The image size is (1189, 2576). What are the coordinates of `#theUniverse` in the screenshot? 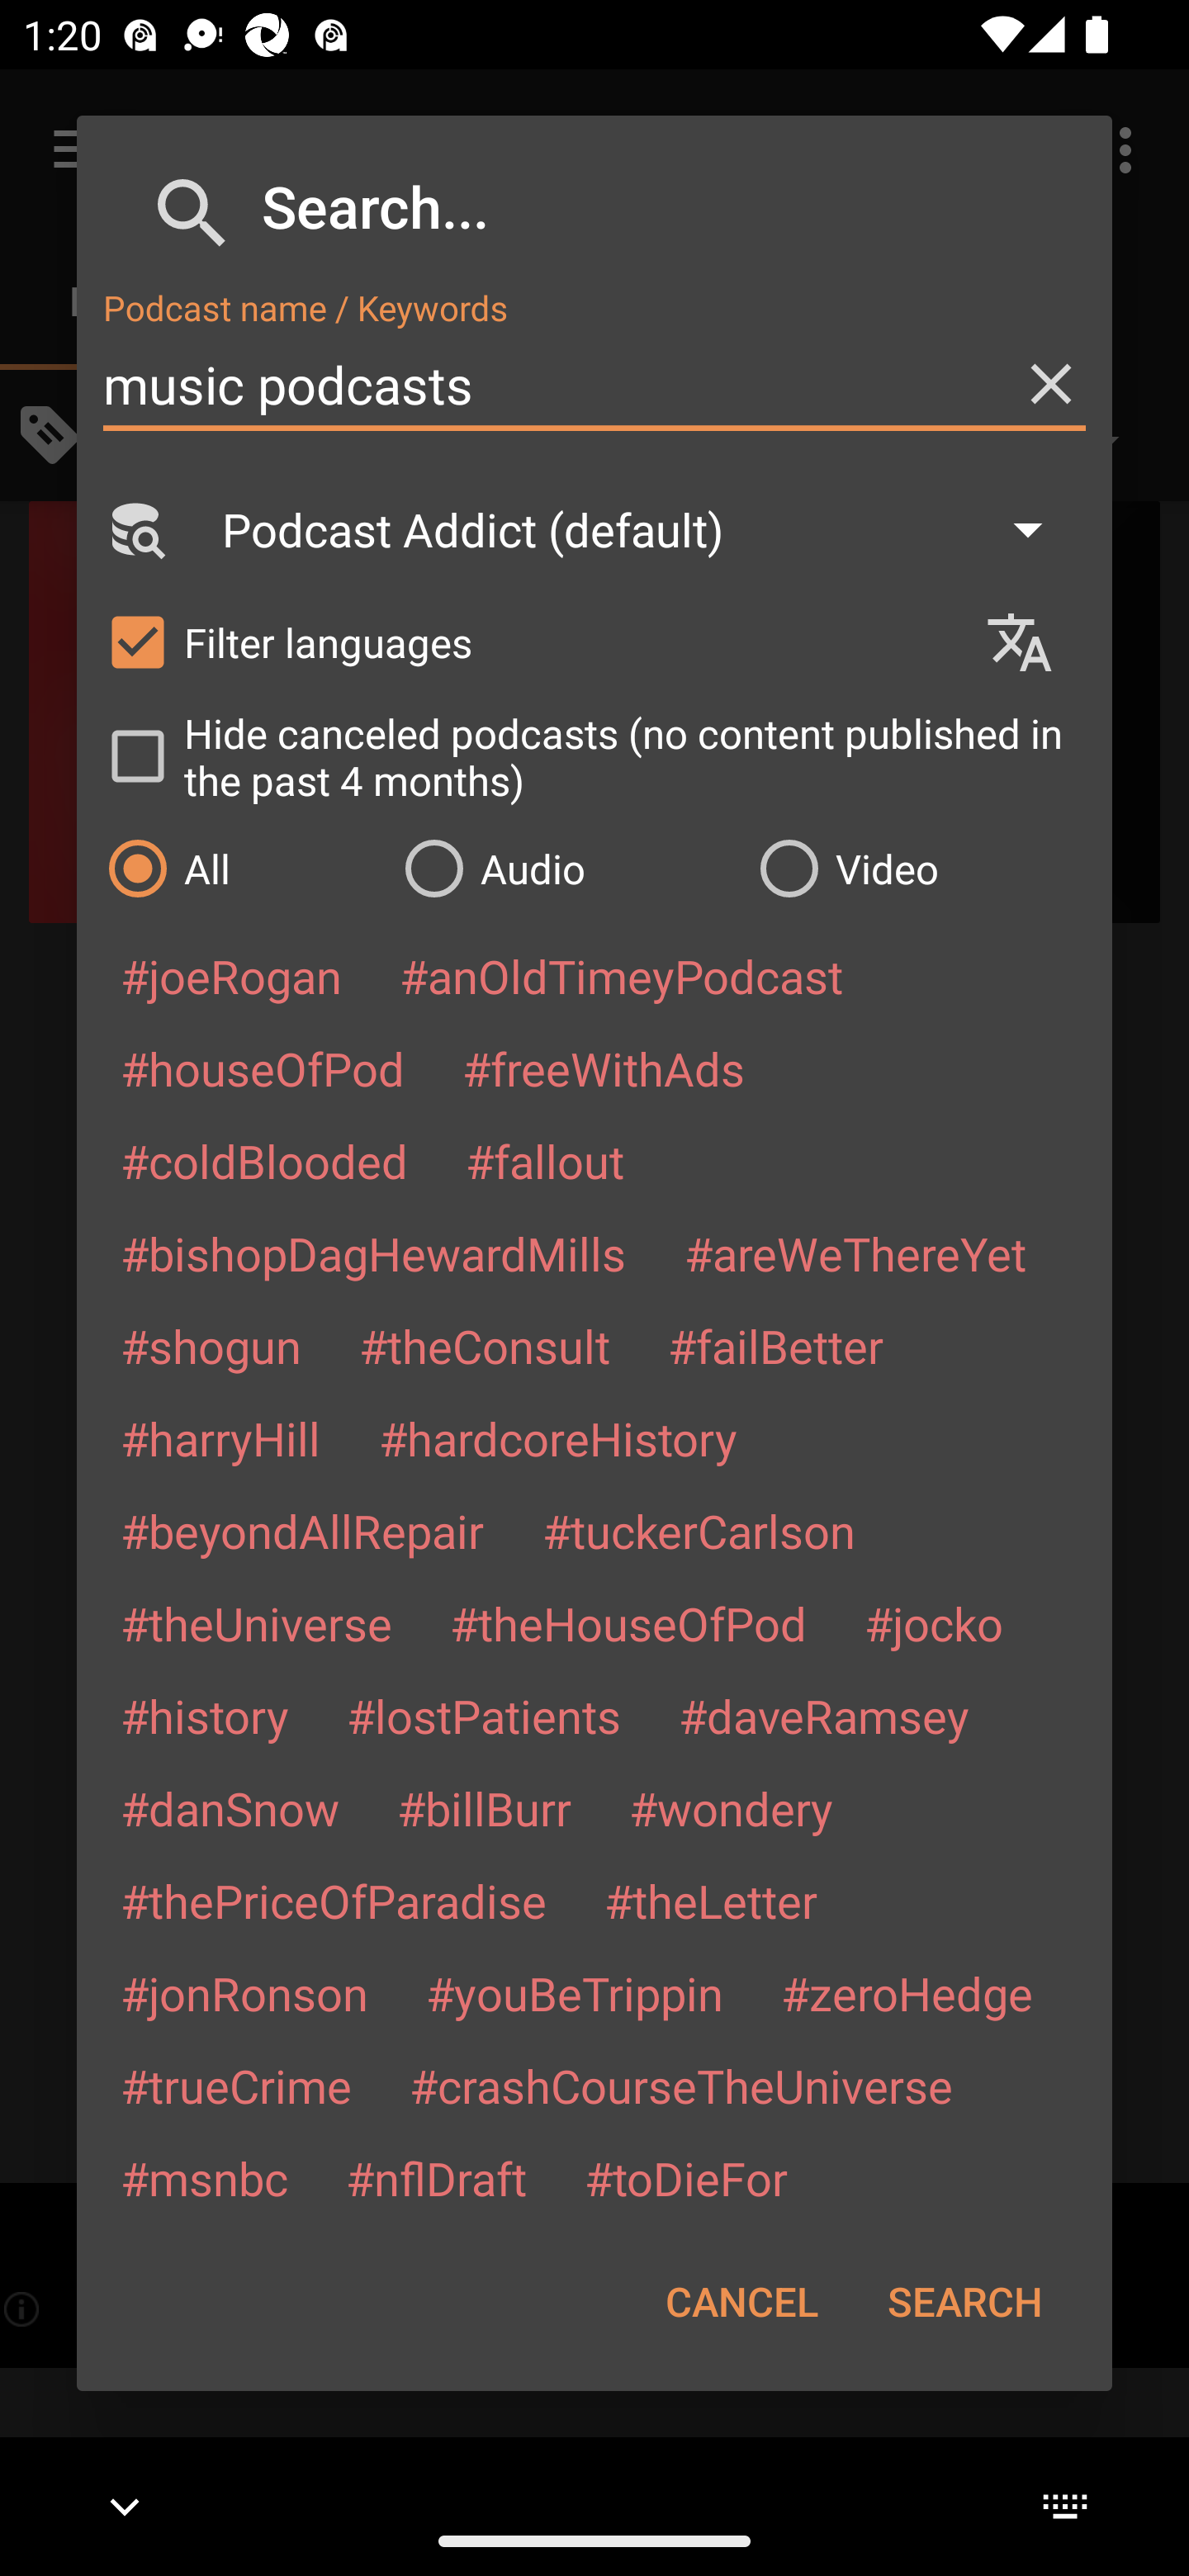 It's located at (256, 1623).